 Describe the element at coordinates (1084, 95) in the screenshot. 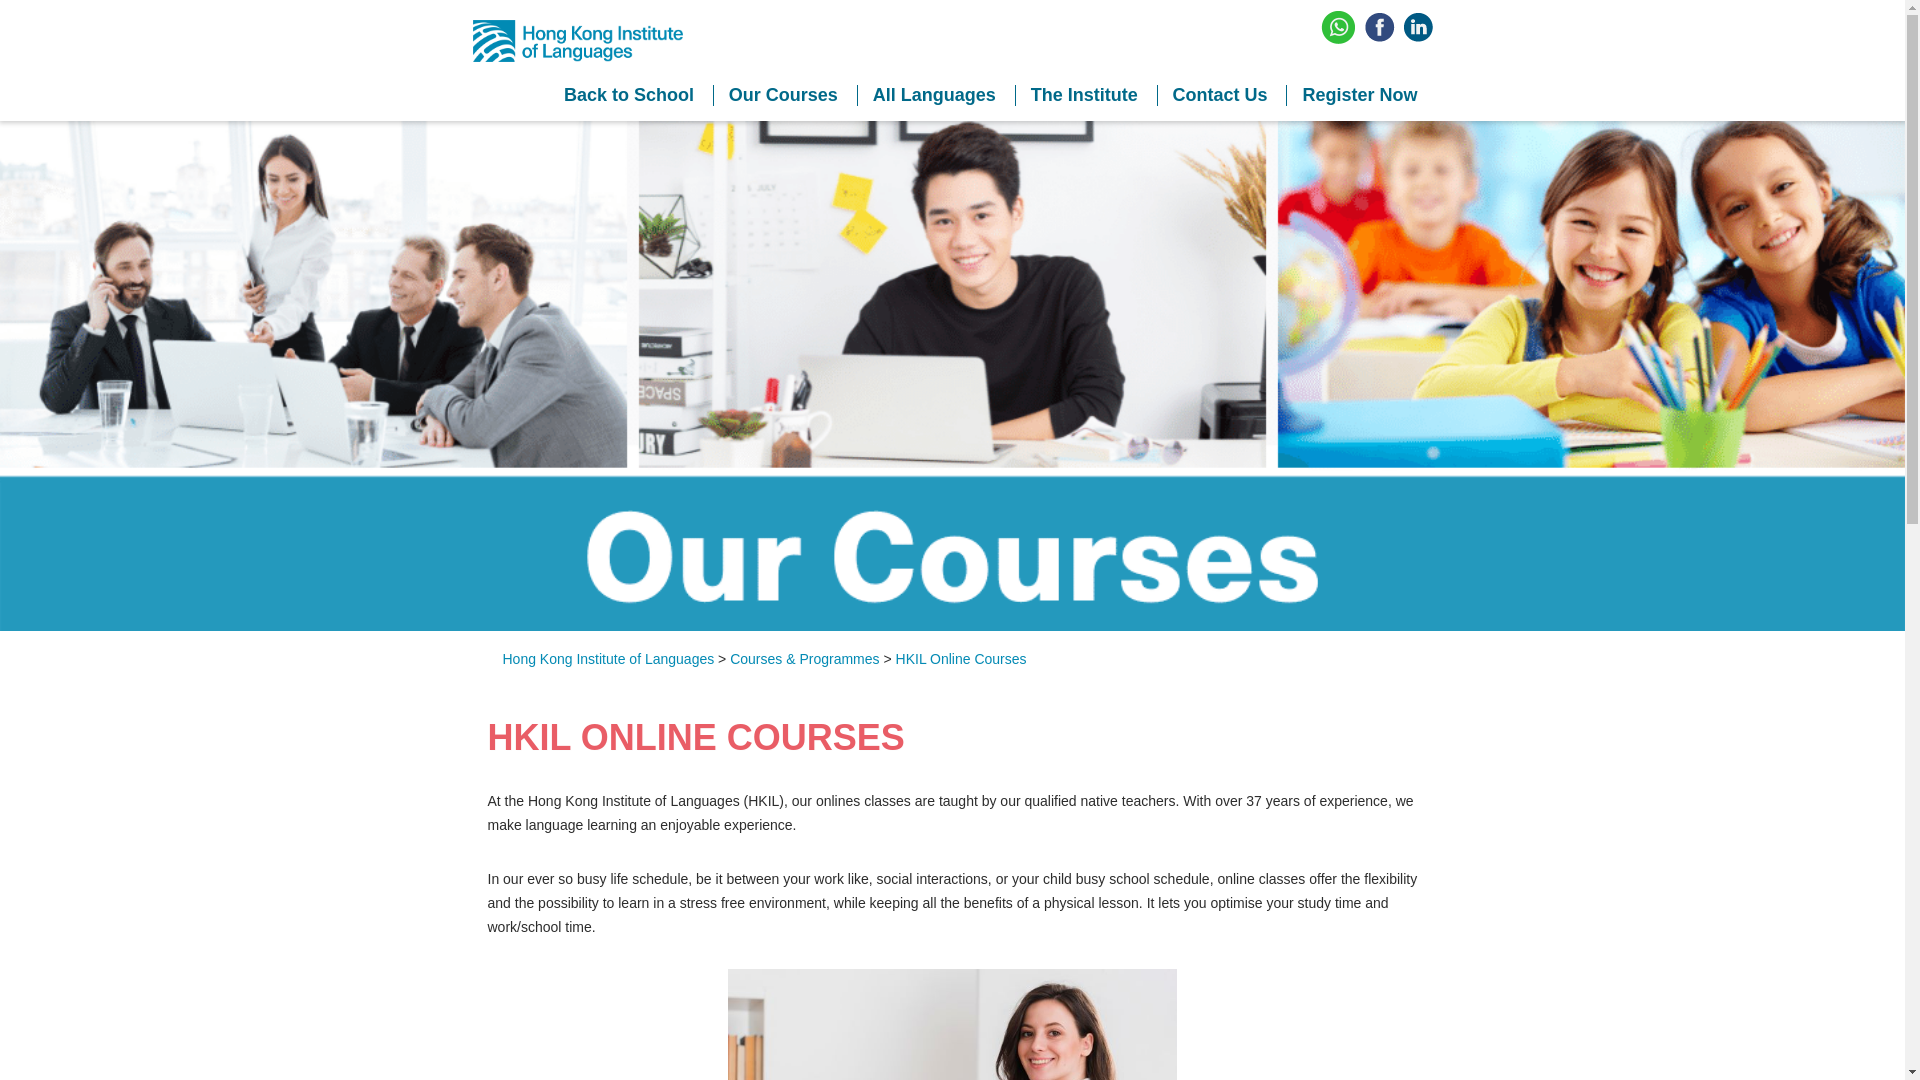

I see `The Institute` at that location.